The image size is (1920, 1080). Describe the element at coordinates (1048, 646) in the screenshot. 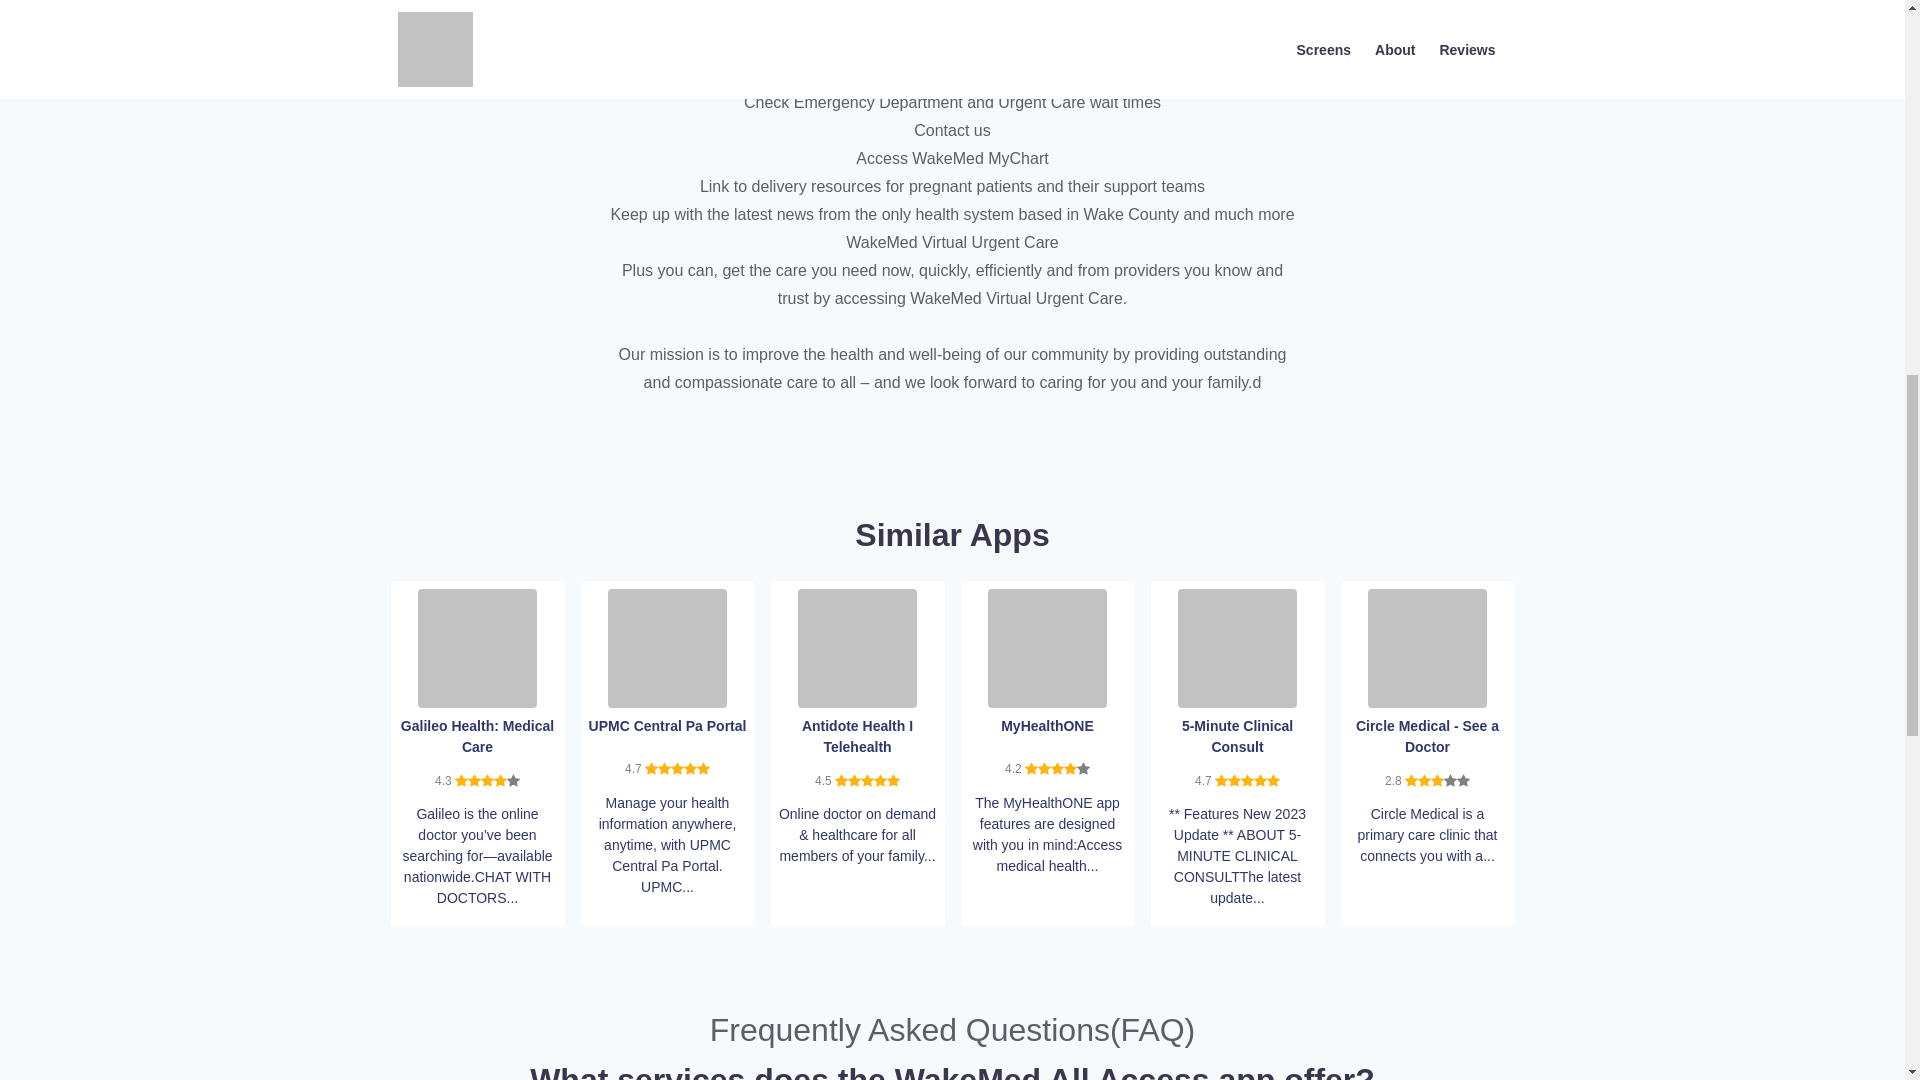

I see `MyHealthONE` at that location.